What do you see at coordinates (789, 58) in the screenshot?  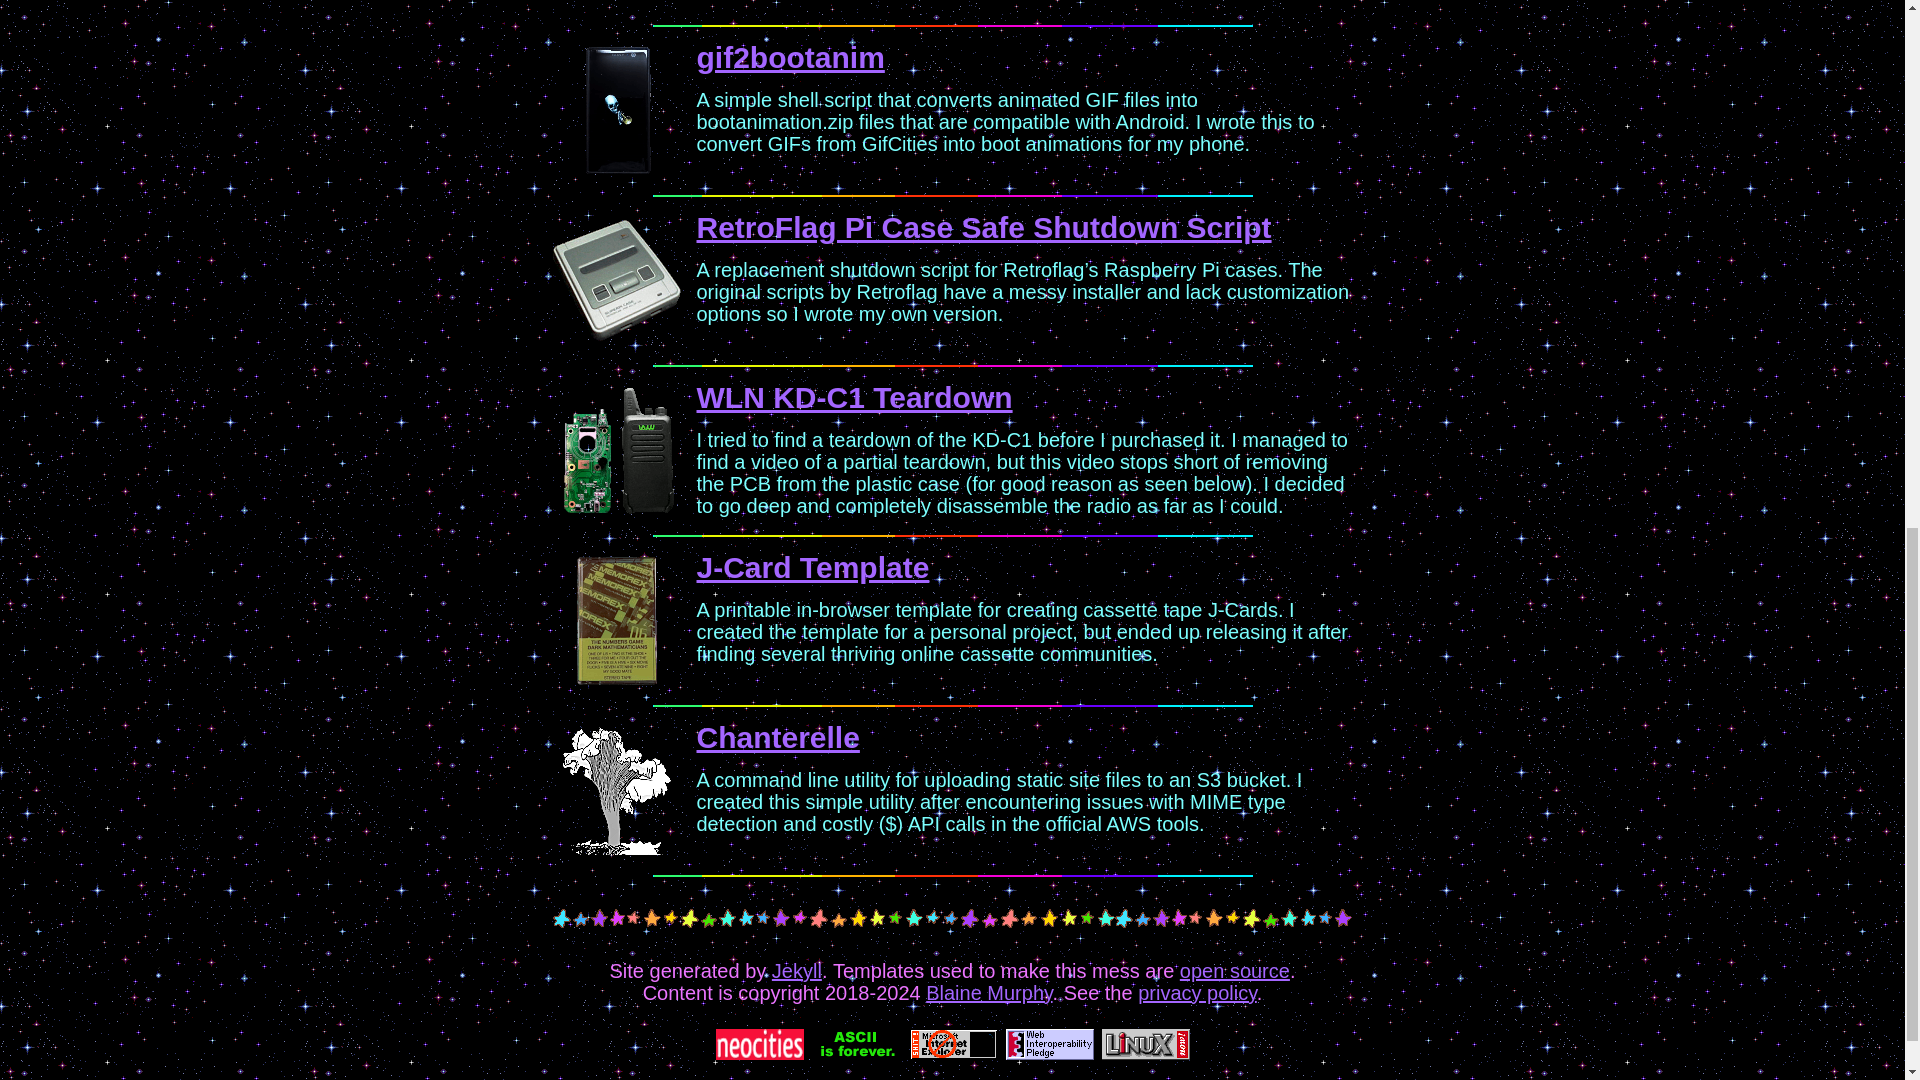 I see `gif2bootanim` at bounding box center [789, 58].